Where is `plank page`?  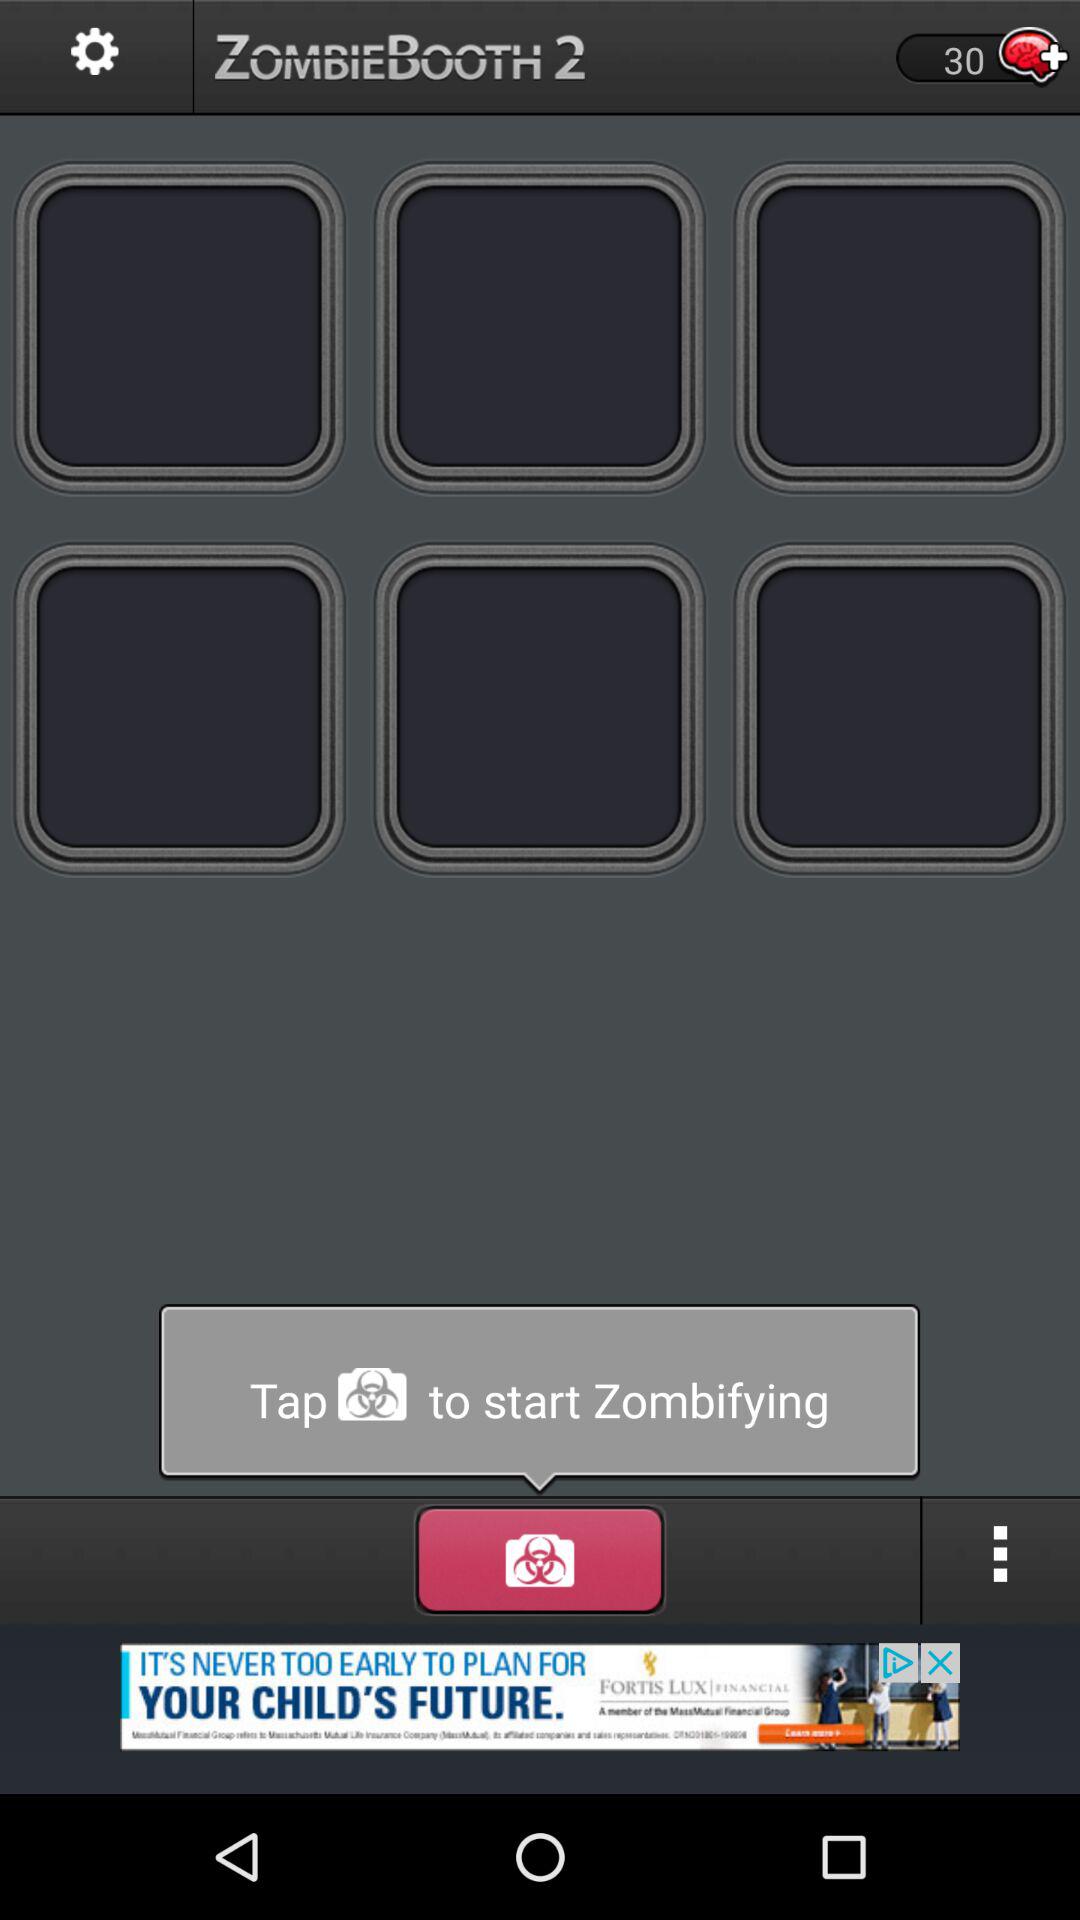 plank page is located at coordinates (900, 708).